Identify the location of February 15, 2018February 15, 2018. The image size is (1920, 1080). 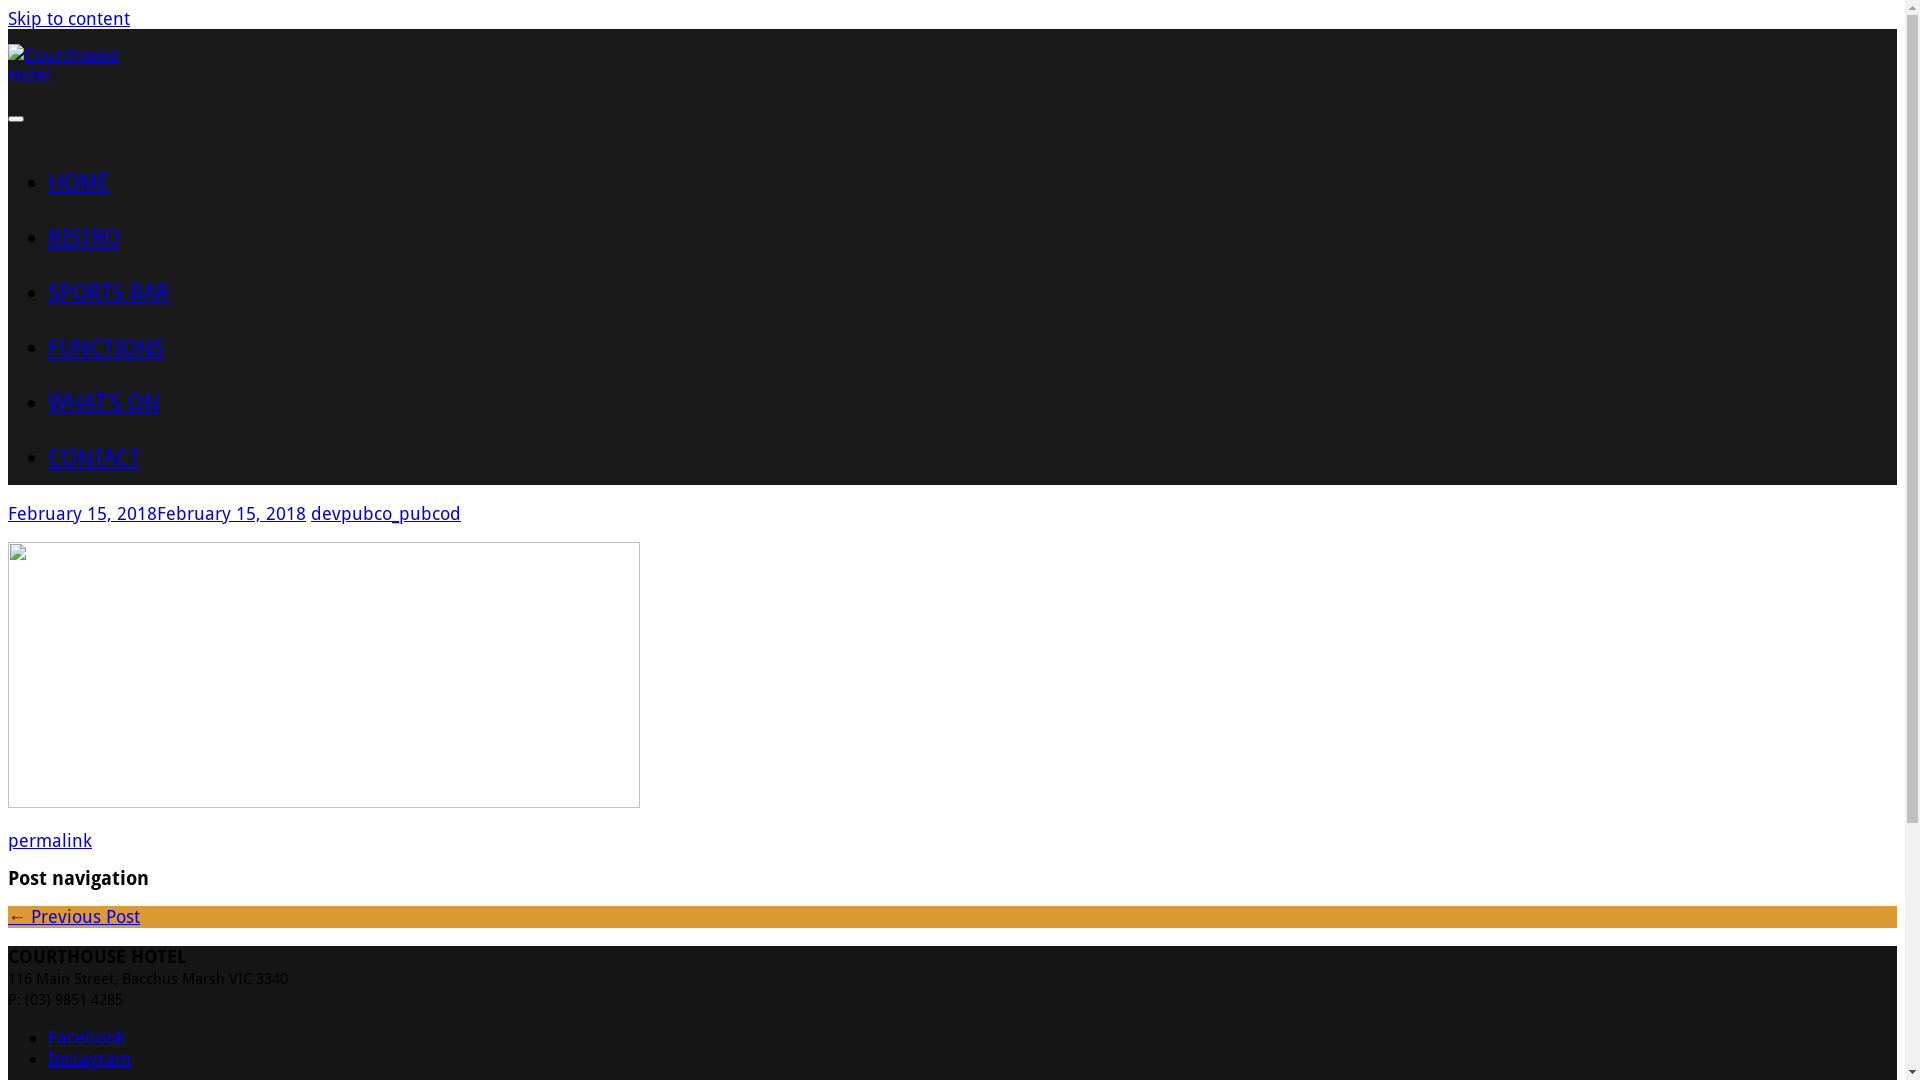
(157, 514).